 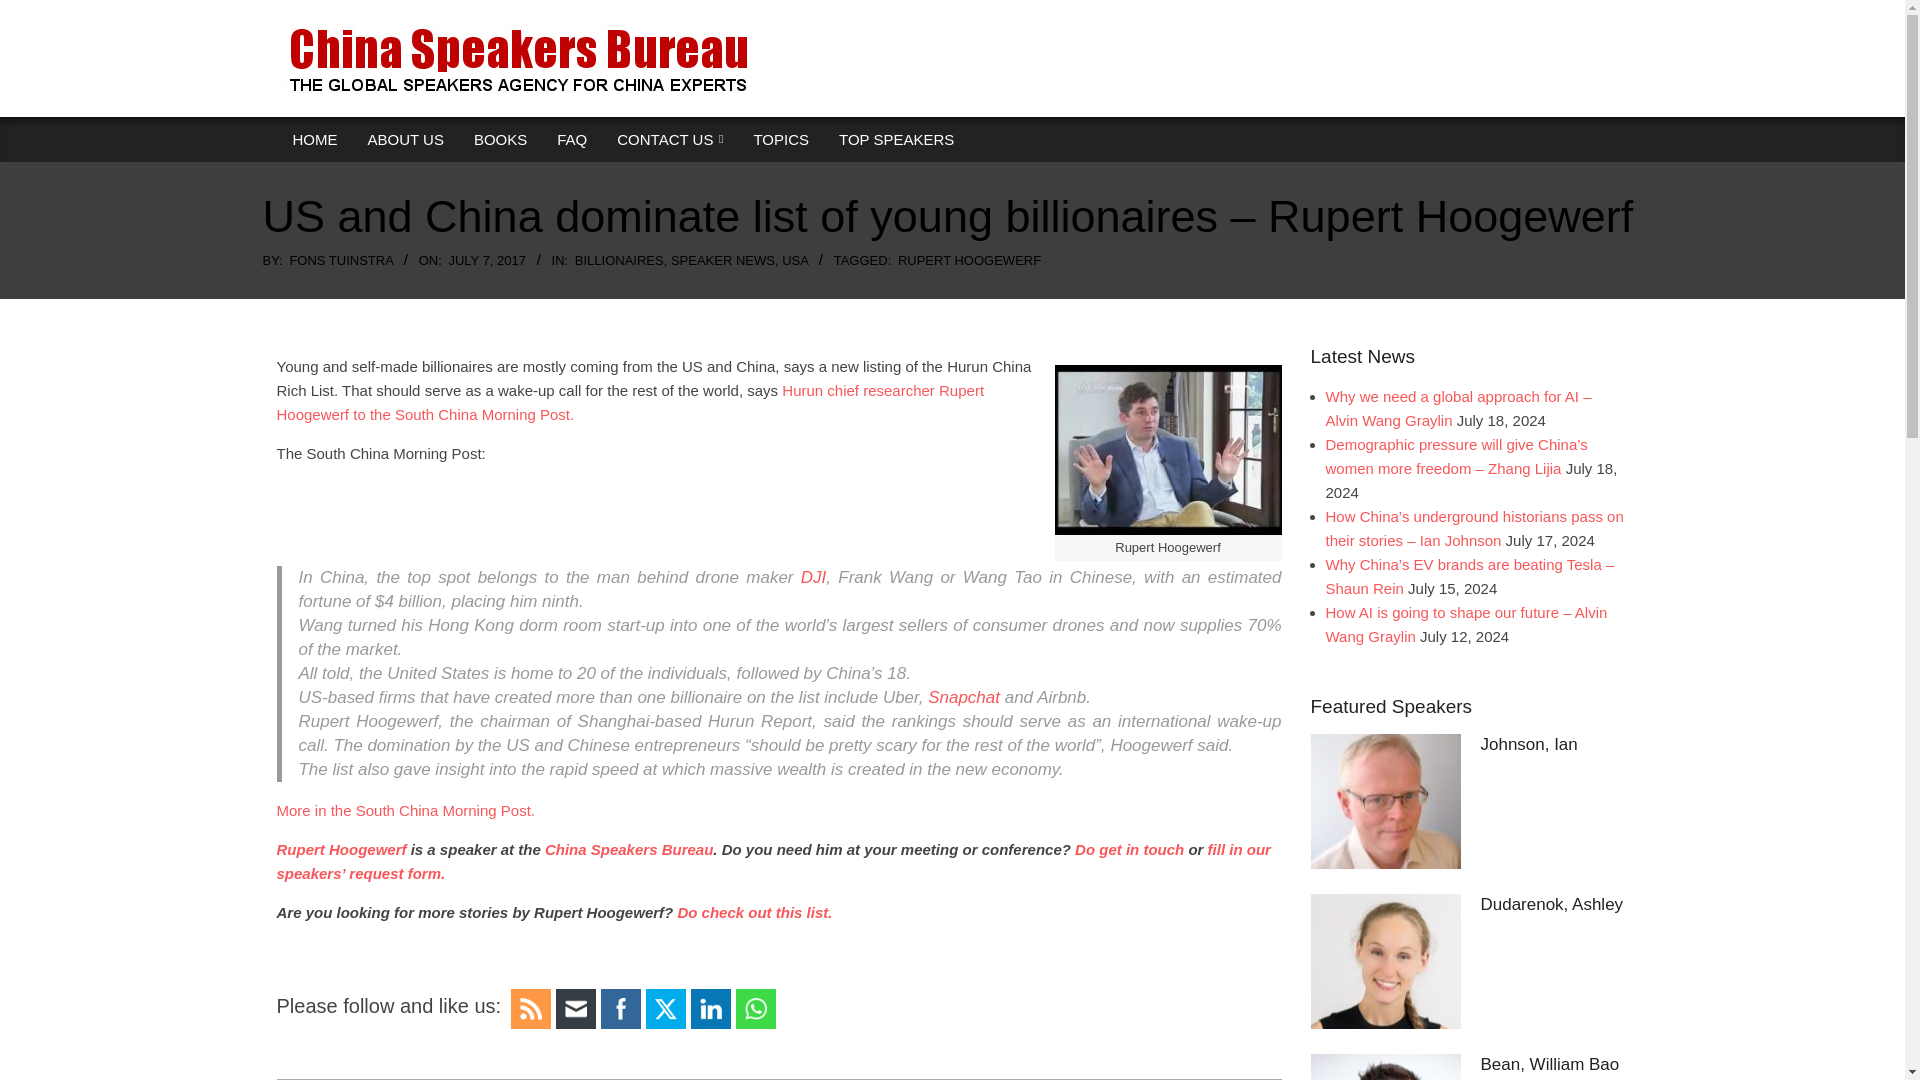 What do you see at coordinates (530, 1008) in the screenshot?
I see `RSS` at bounding box center [530, 1008].